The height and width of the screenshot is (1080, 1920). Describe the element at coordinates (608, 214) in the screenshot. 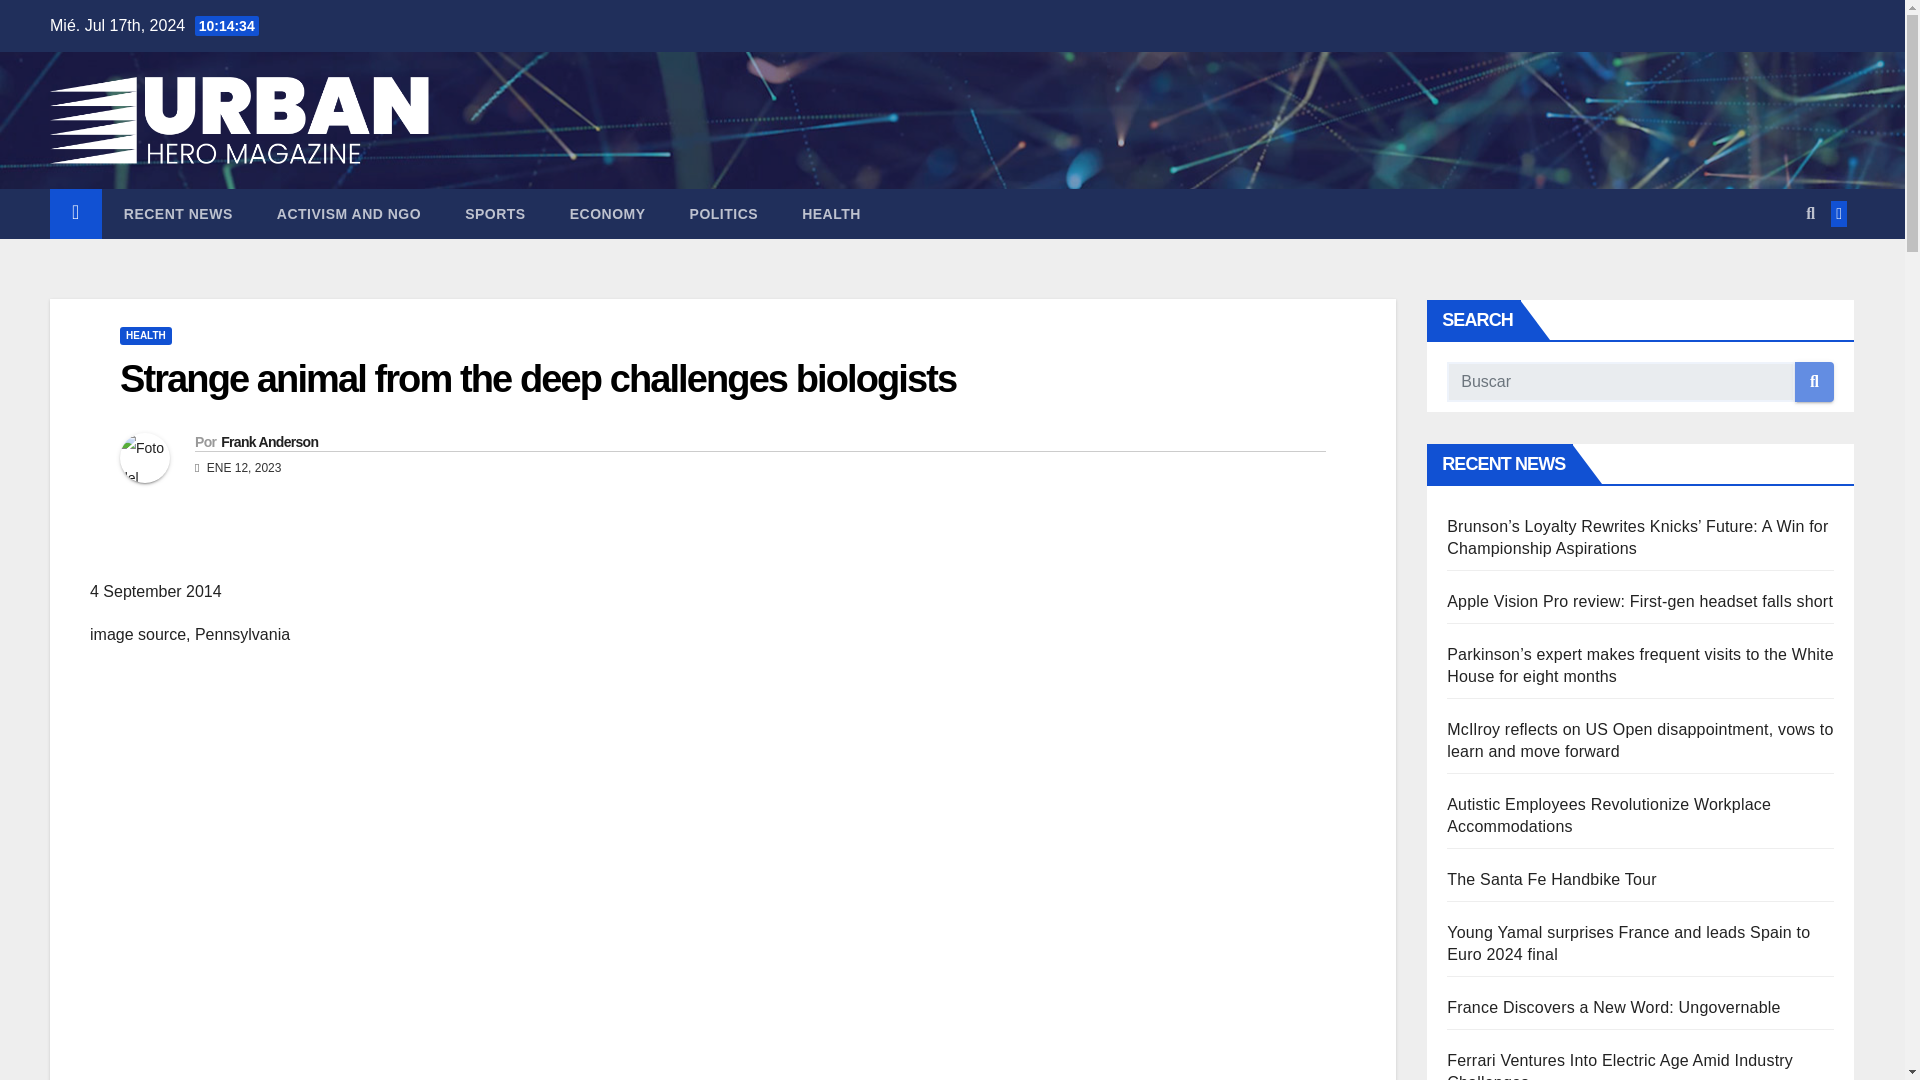

I see `ECONOMY` at that location.